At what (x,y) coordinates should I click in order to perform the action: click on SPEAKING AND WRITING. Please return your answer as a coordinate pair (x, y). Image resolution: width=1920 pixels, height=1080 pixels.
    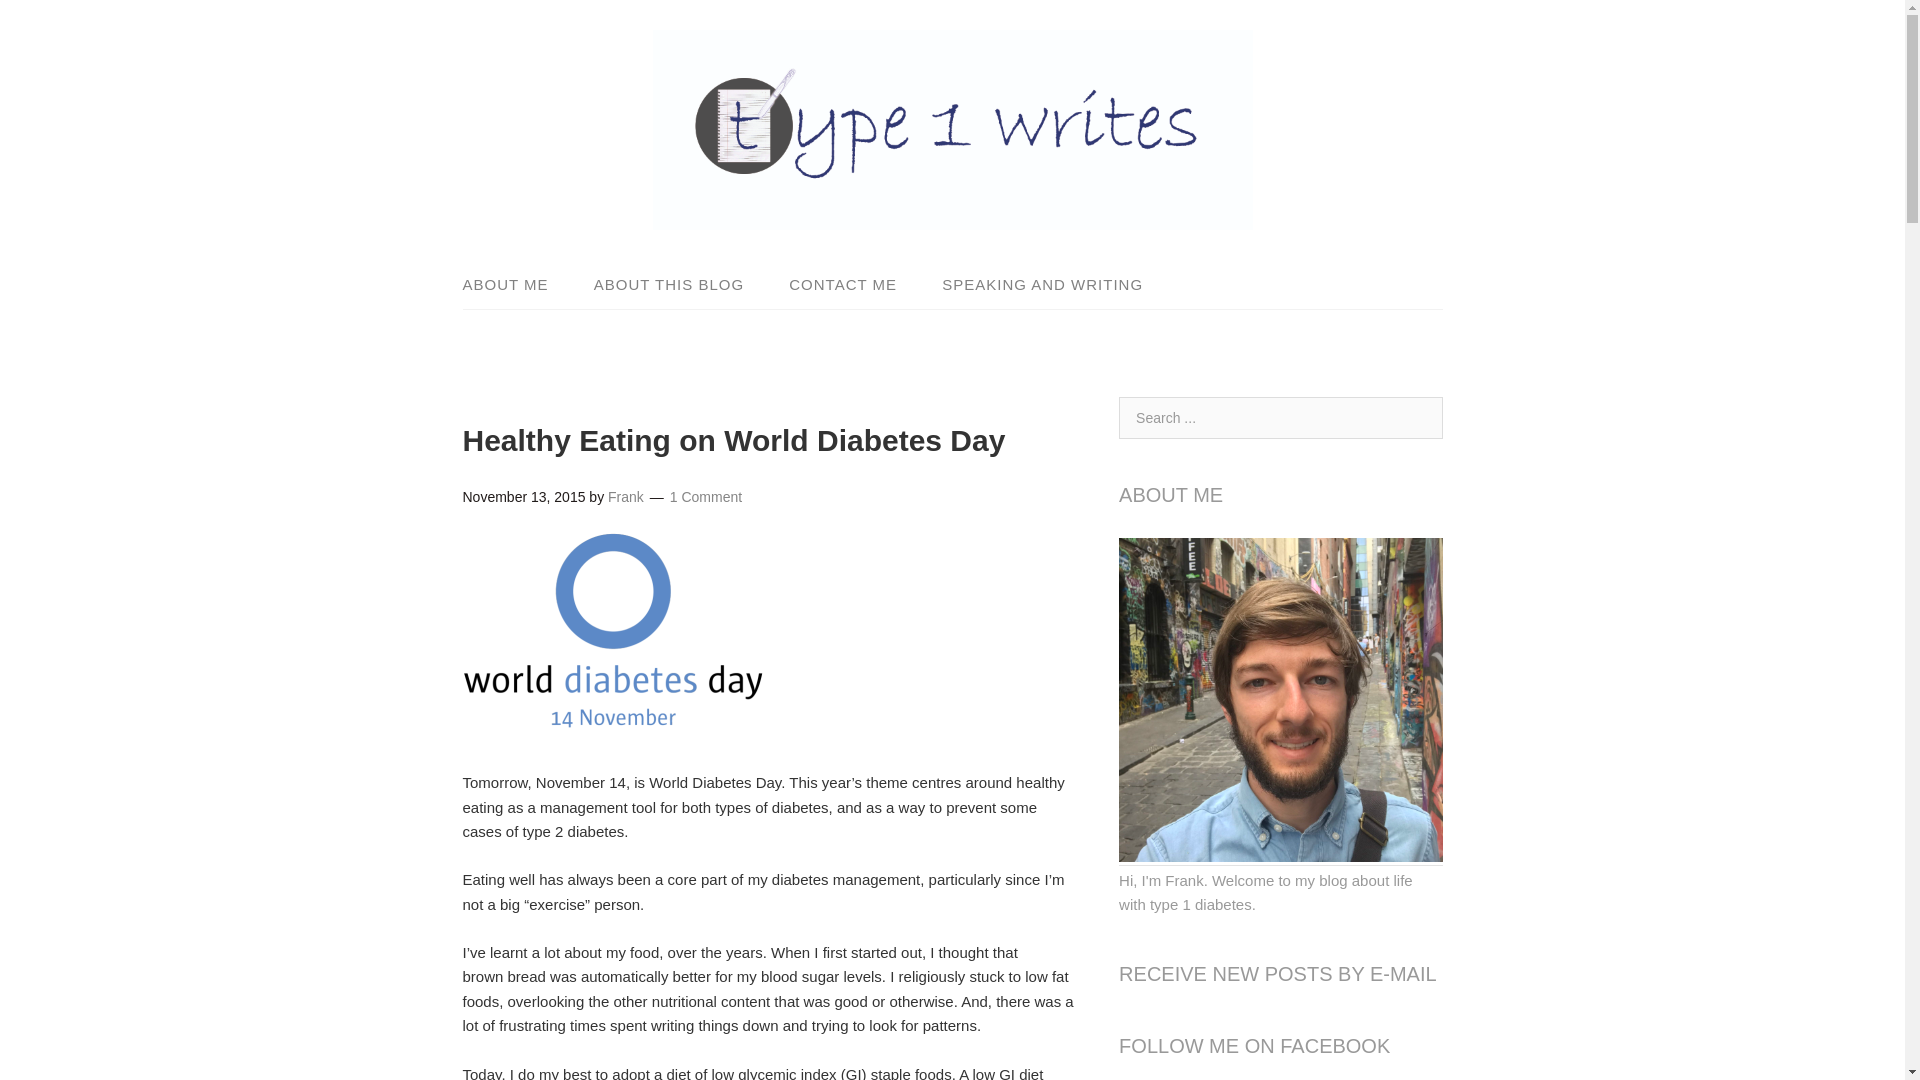
    Looking at the image, I should click on (1032, 284).